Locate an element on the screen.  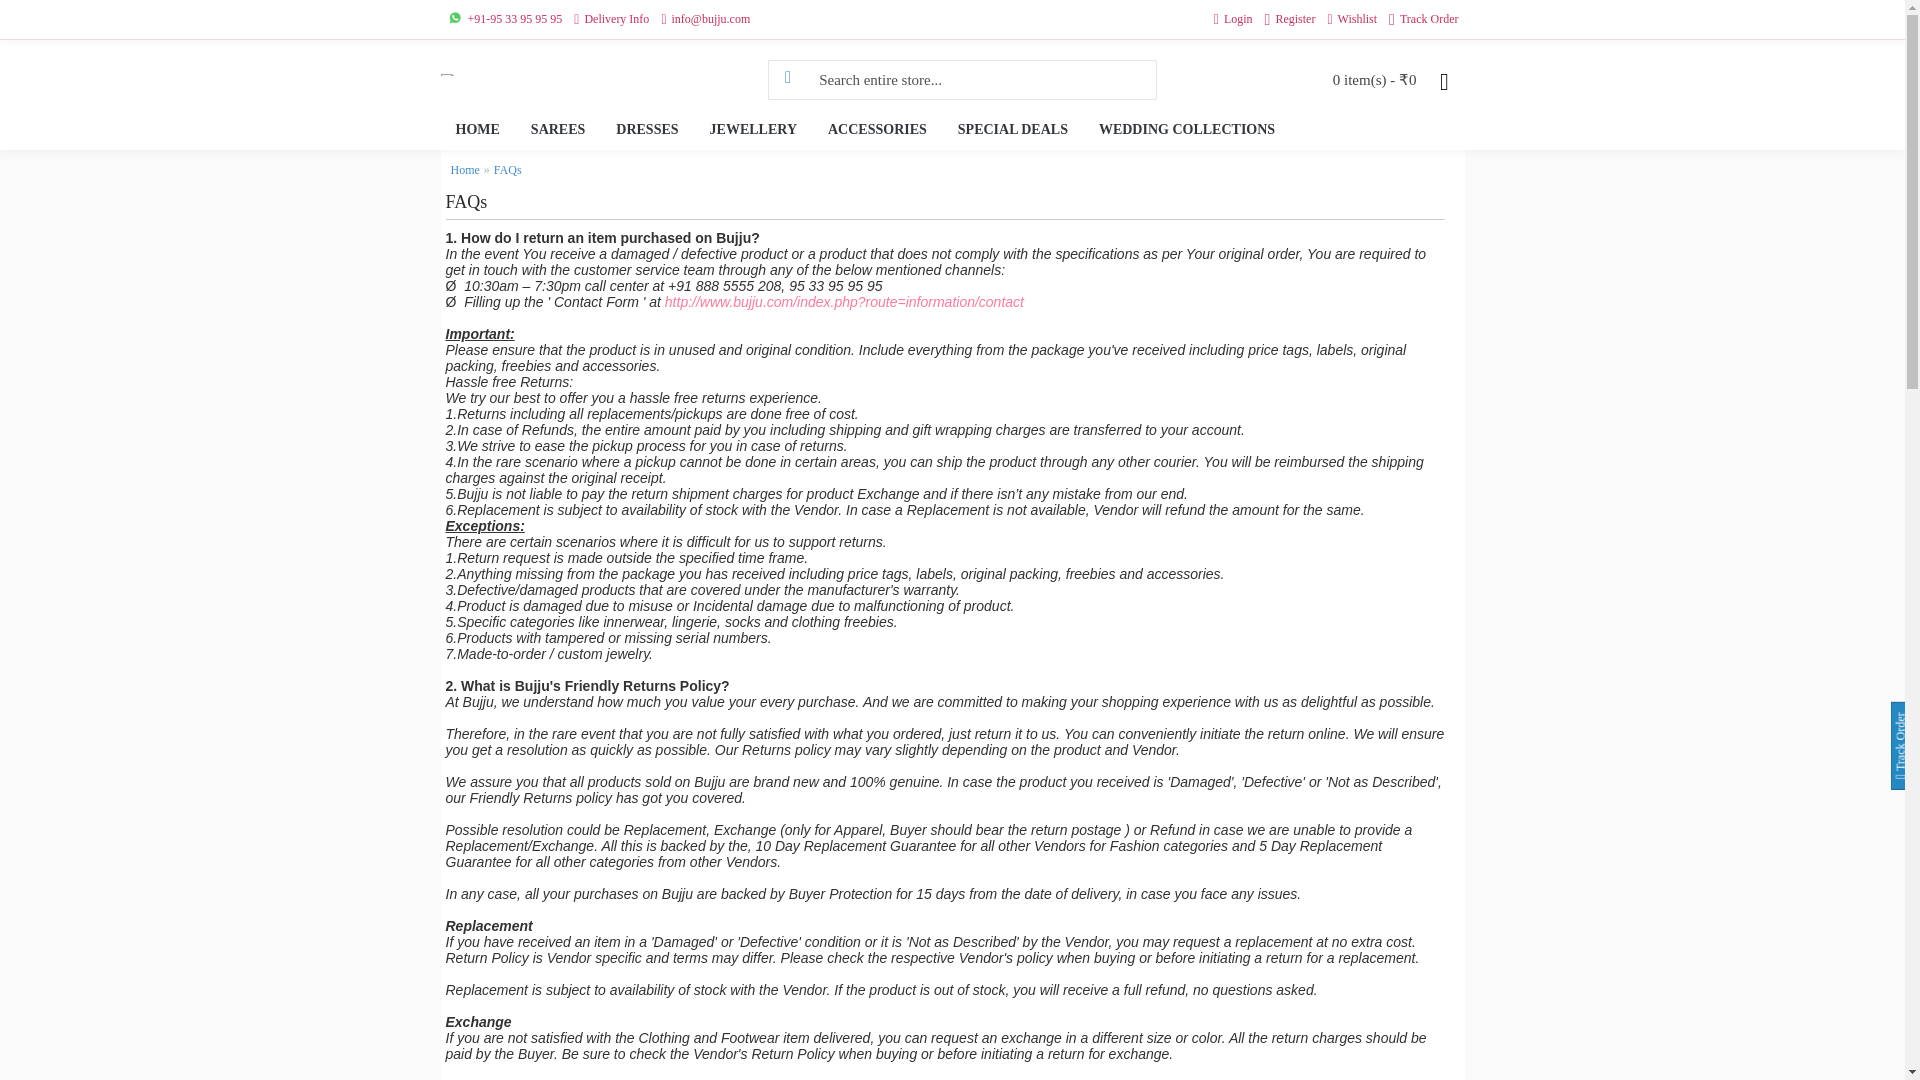
Track Order is located at coordinates (1422, 20).